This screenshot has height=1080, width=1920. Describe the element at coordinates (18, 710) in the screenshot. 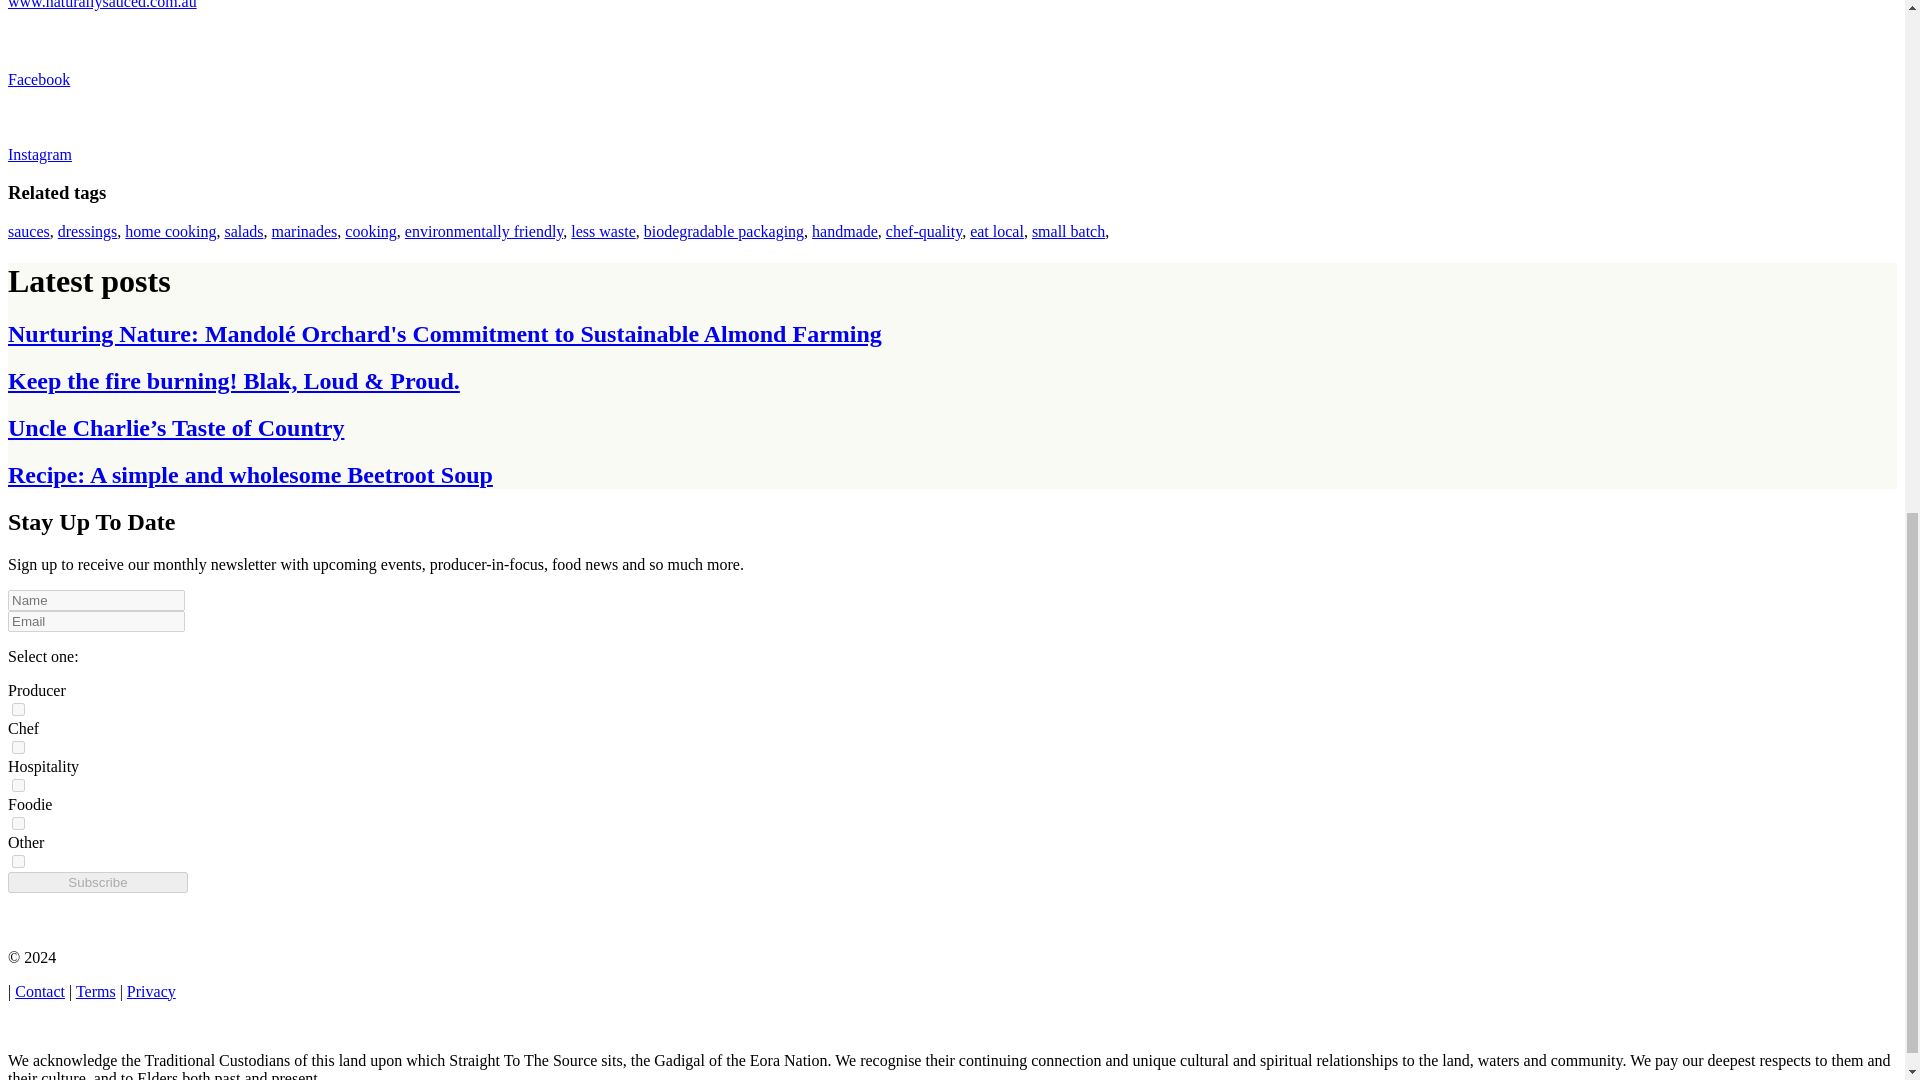

I see `on` at that location.